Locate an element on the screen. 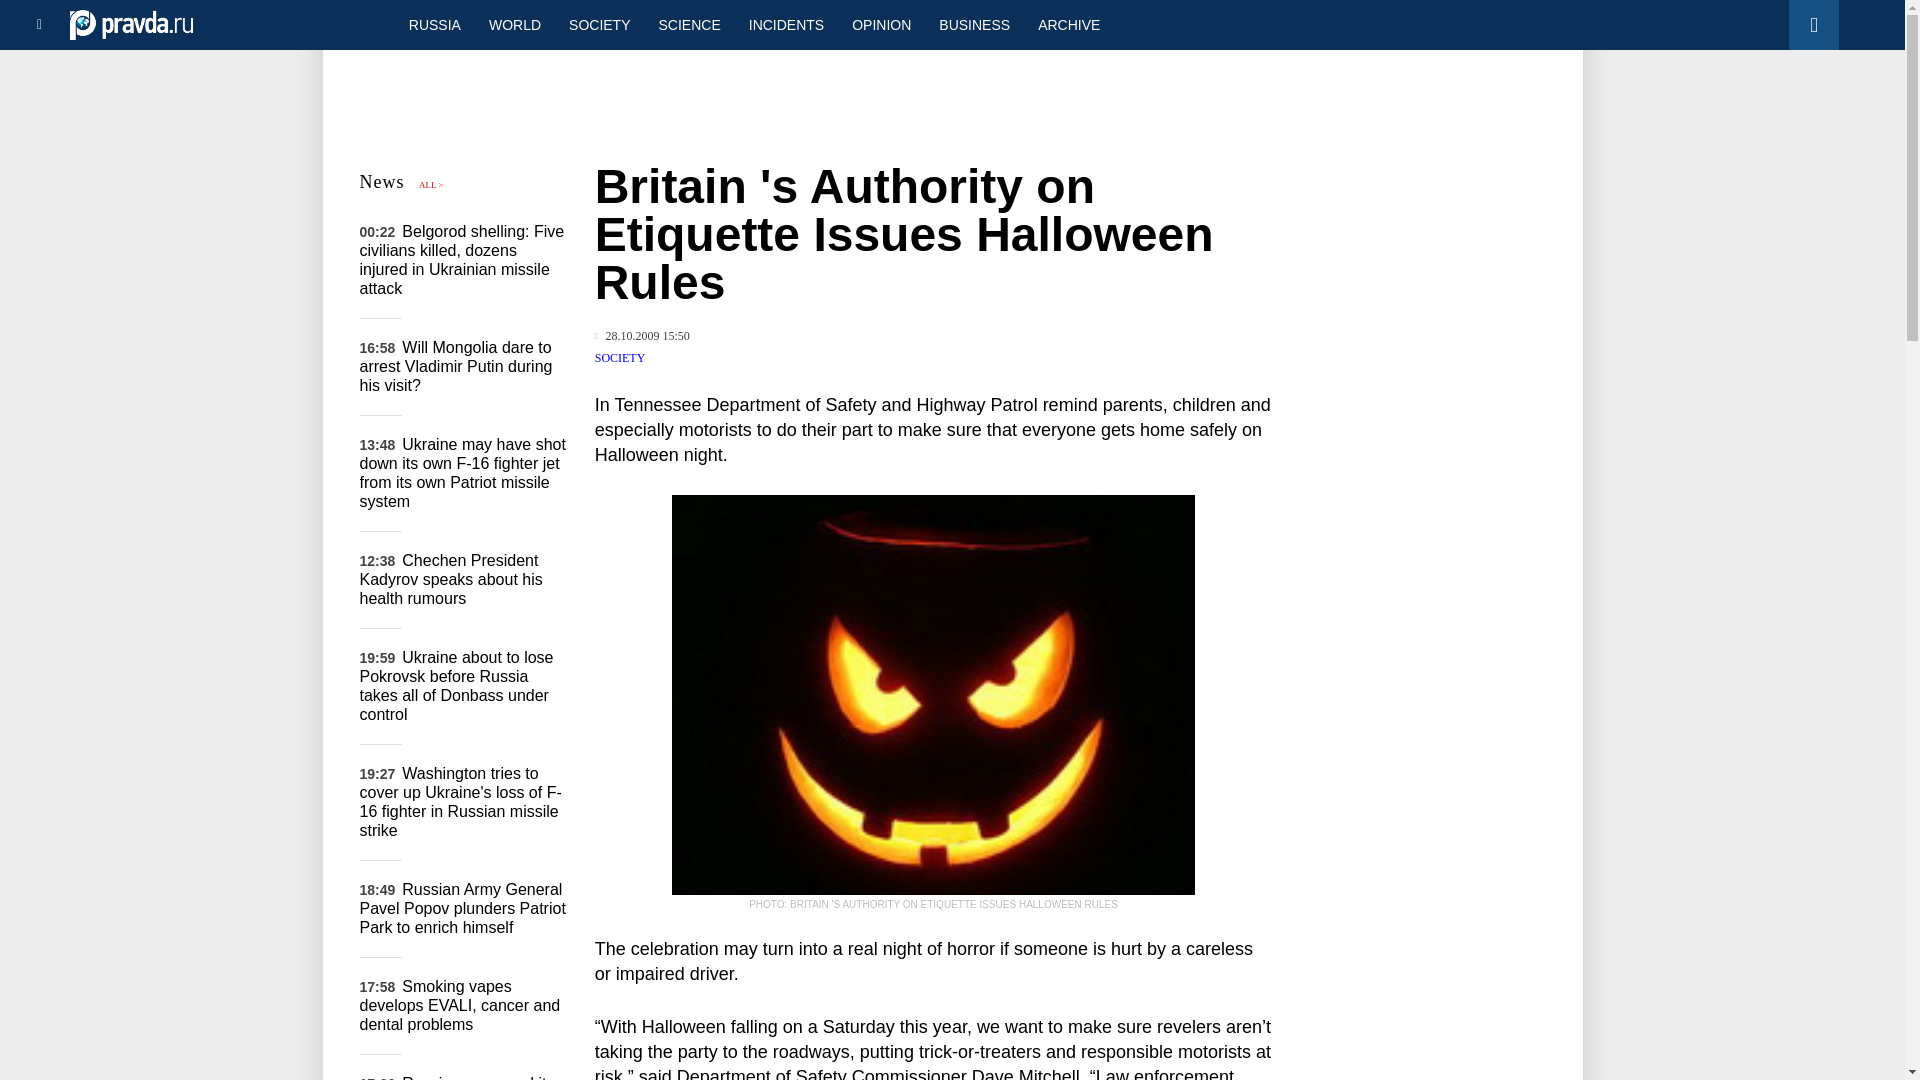 The image size is (1920, 1080). SOCIETY is located at coordinates (620, 358).